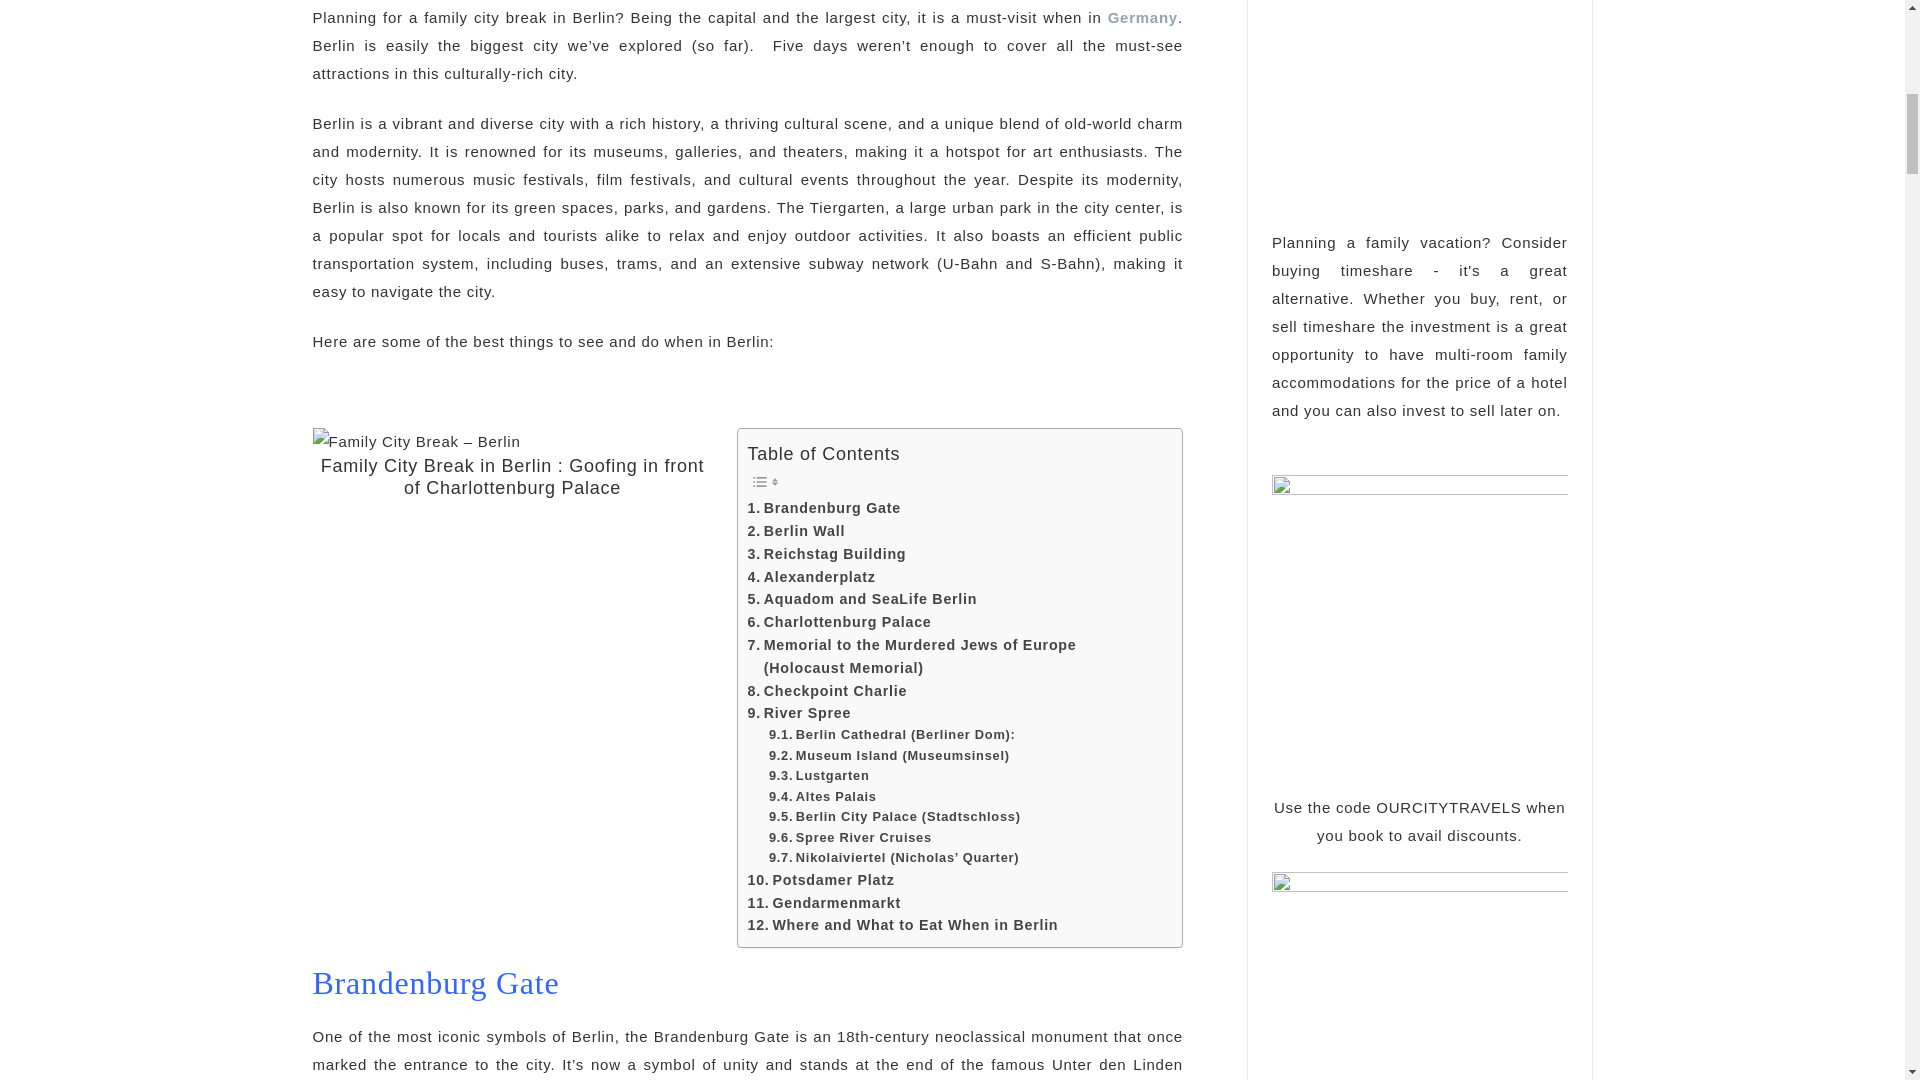 The width and height of the screenshot is (1920, 1080). What do you see at coordinates (824, 508) in the screenshot?
I see `Brandenburg Gate` at bounding box center [824, 508].